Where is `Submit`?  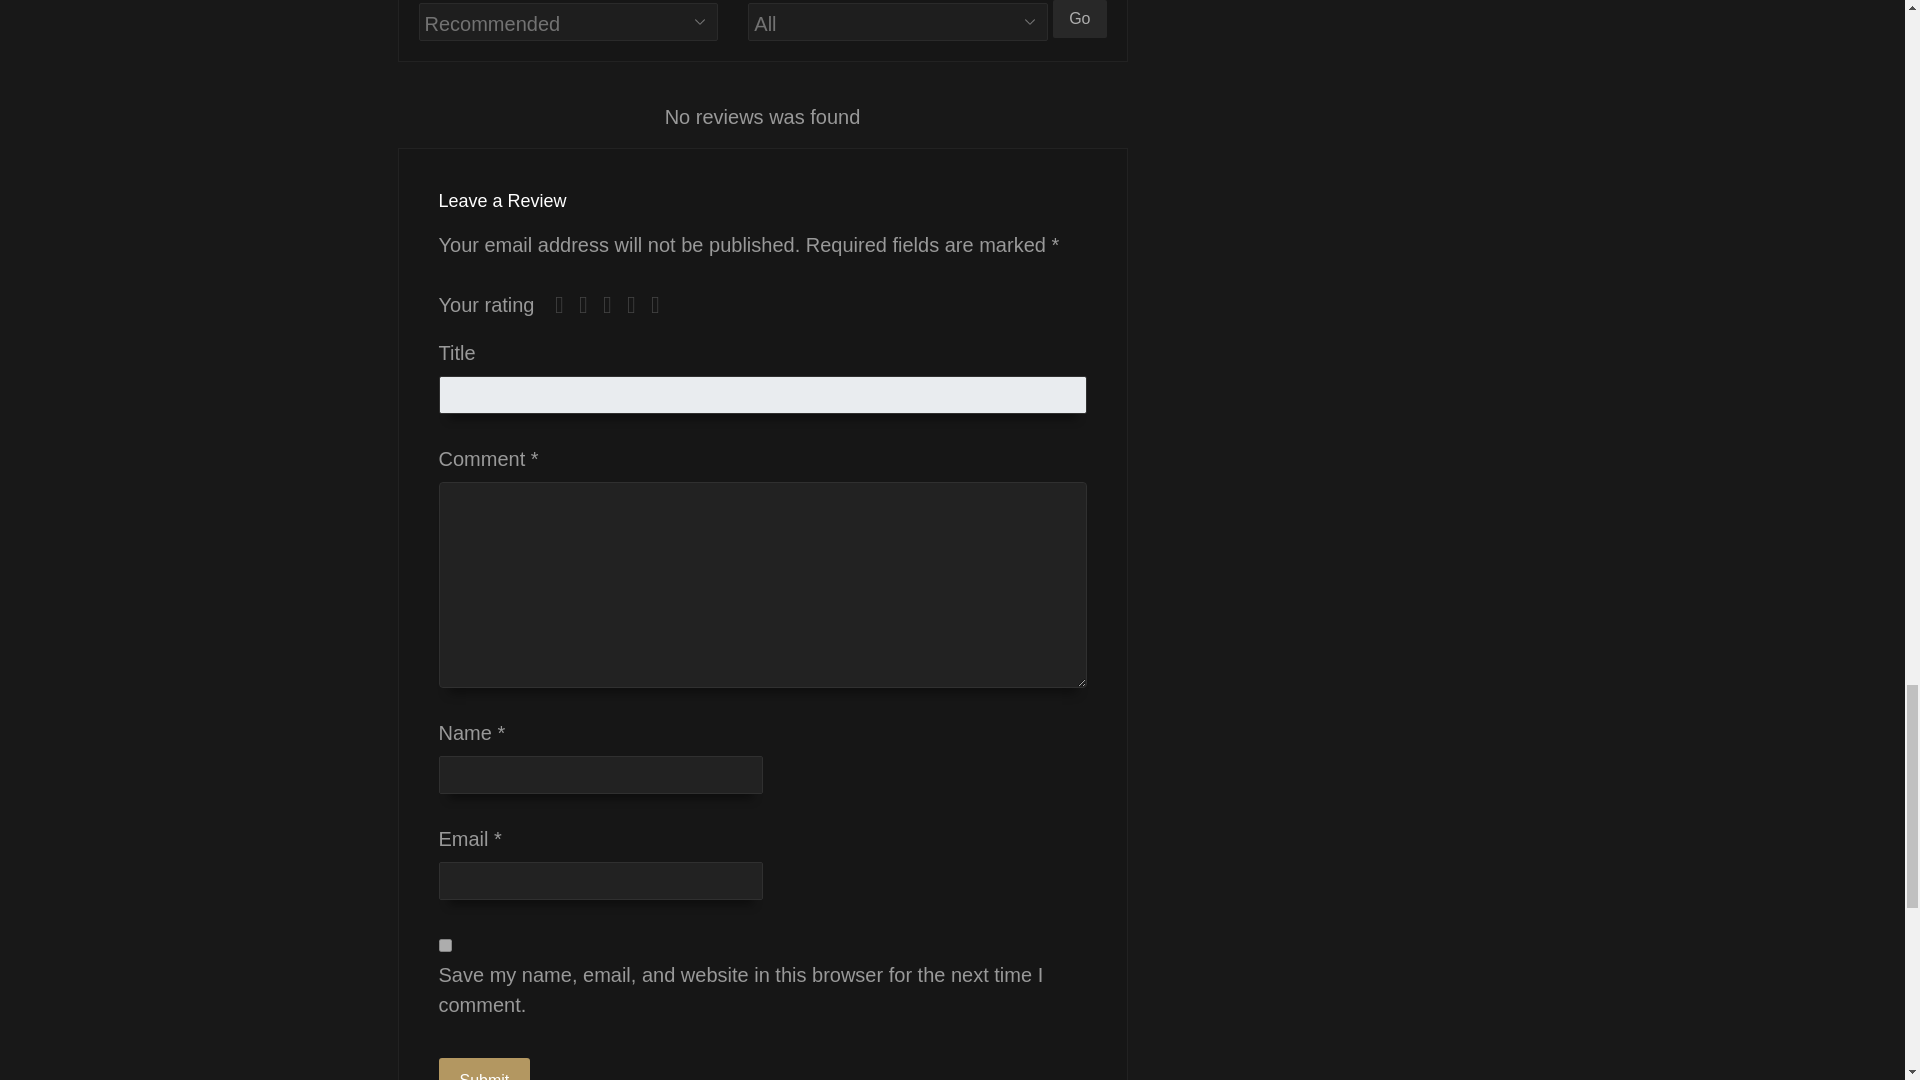 Submit is located at coordinates (483, 1069).